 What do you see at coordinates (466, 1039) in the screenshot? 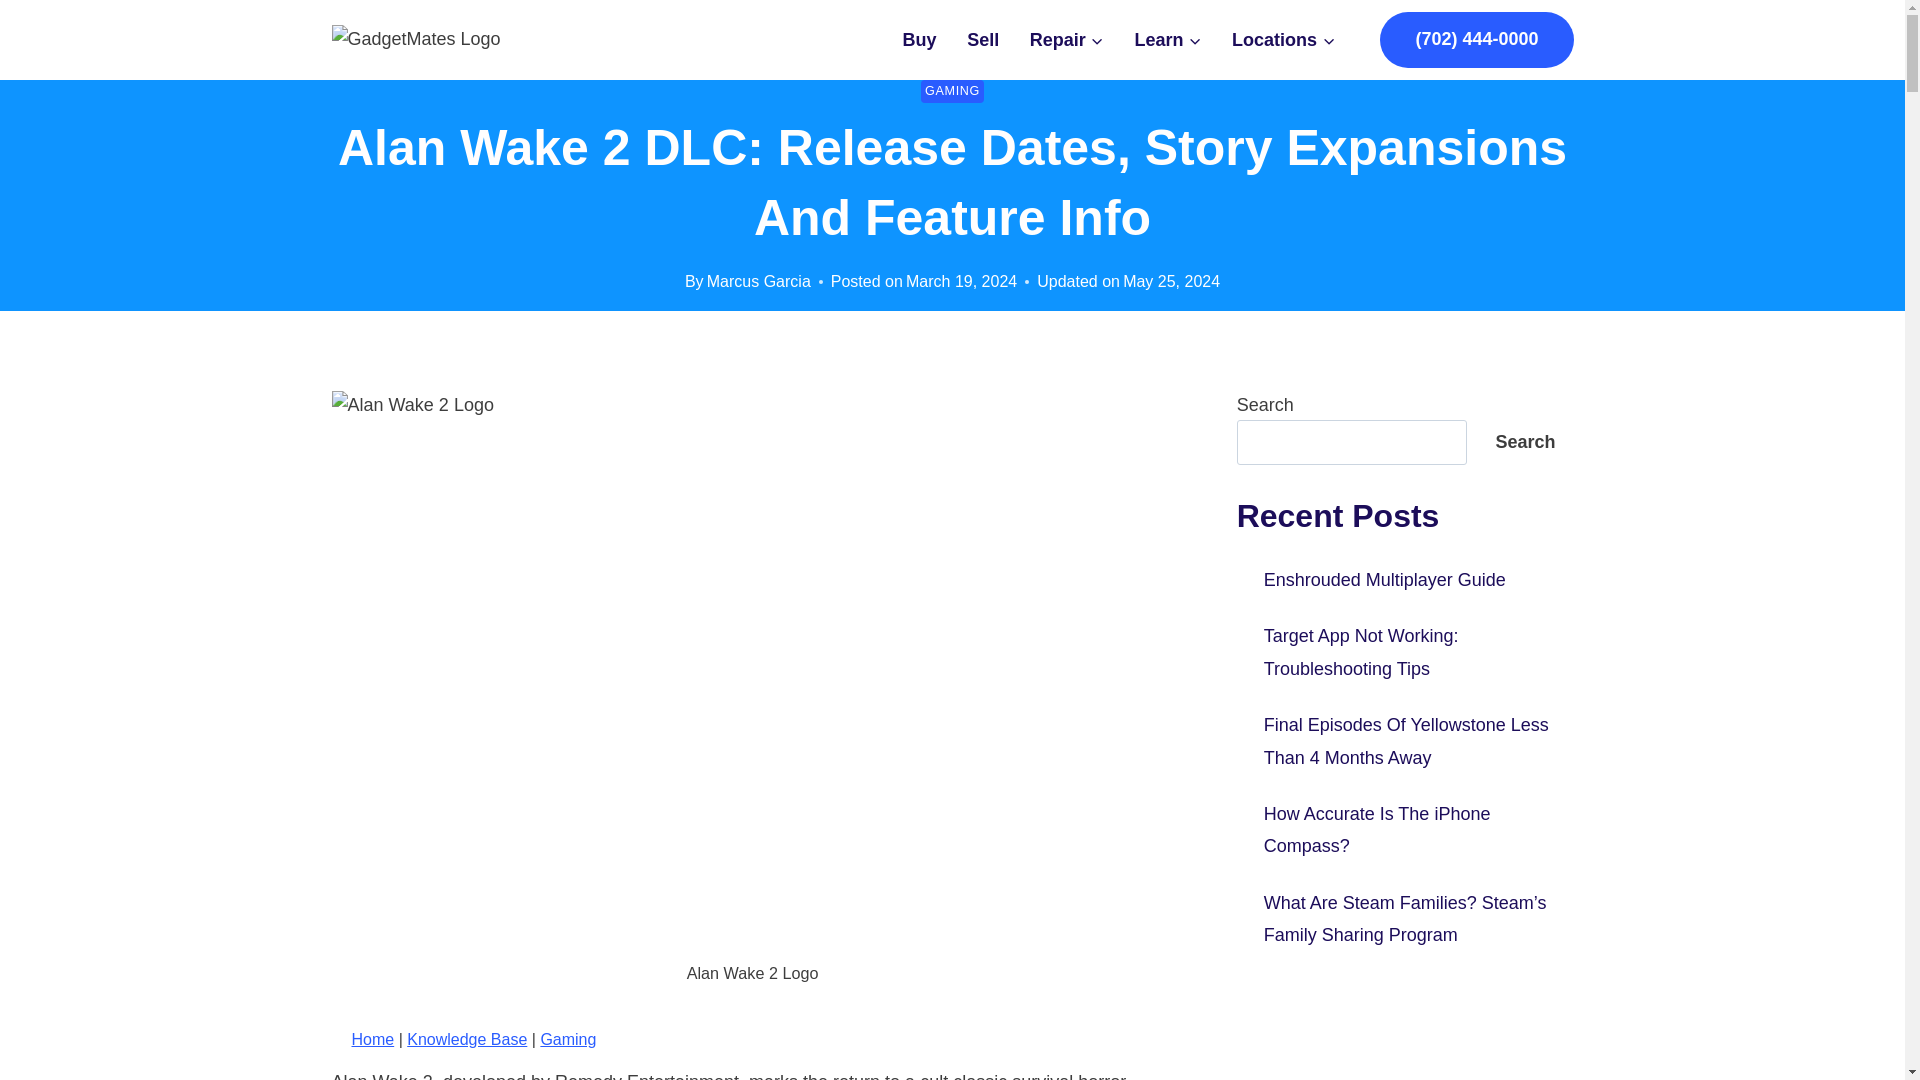
I see `Knowledge Base` at bounding box center [466, 1039].